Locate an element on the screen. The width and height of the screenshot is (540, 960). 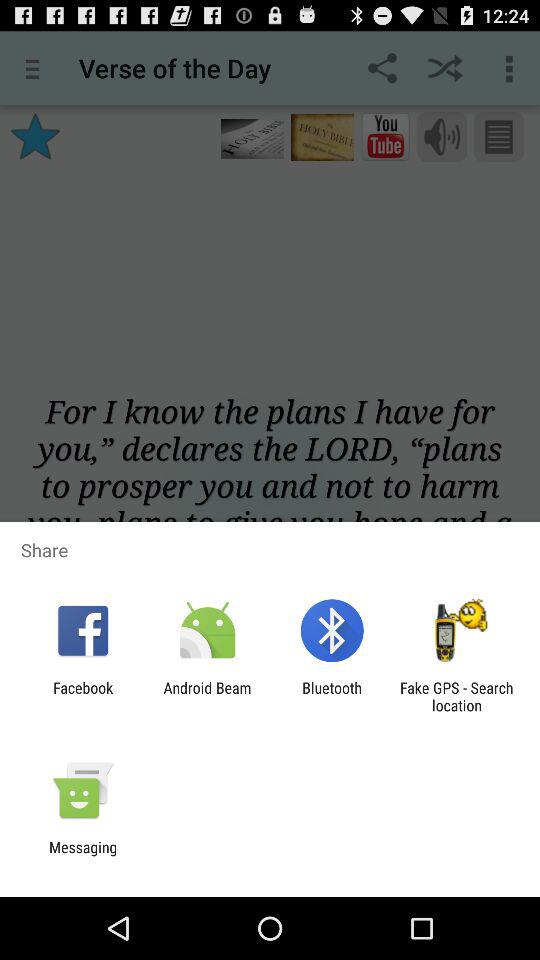
flip until the messaging app is located at coordinates (83, 856).